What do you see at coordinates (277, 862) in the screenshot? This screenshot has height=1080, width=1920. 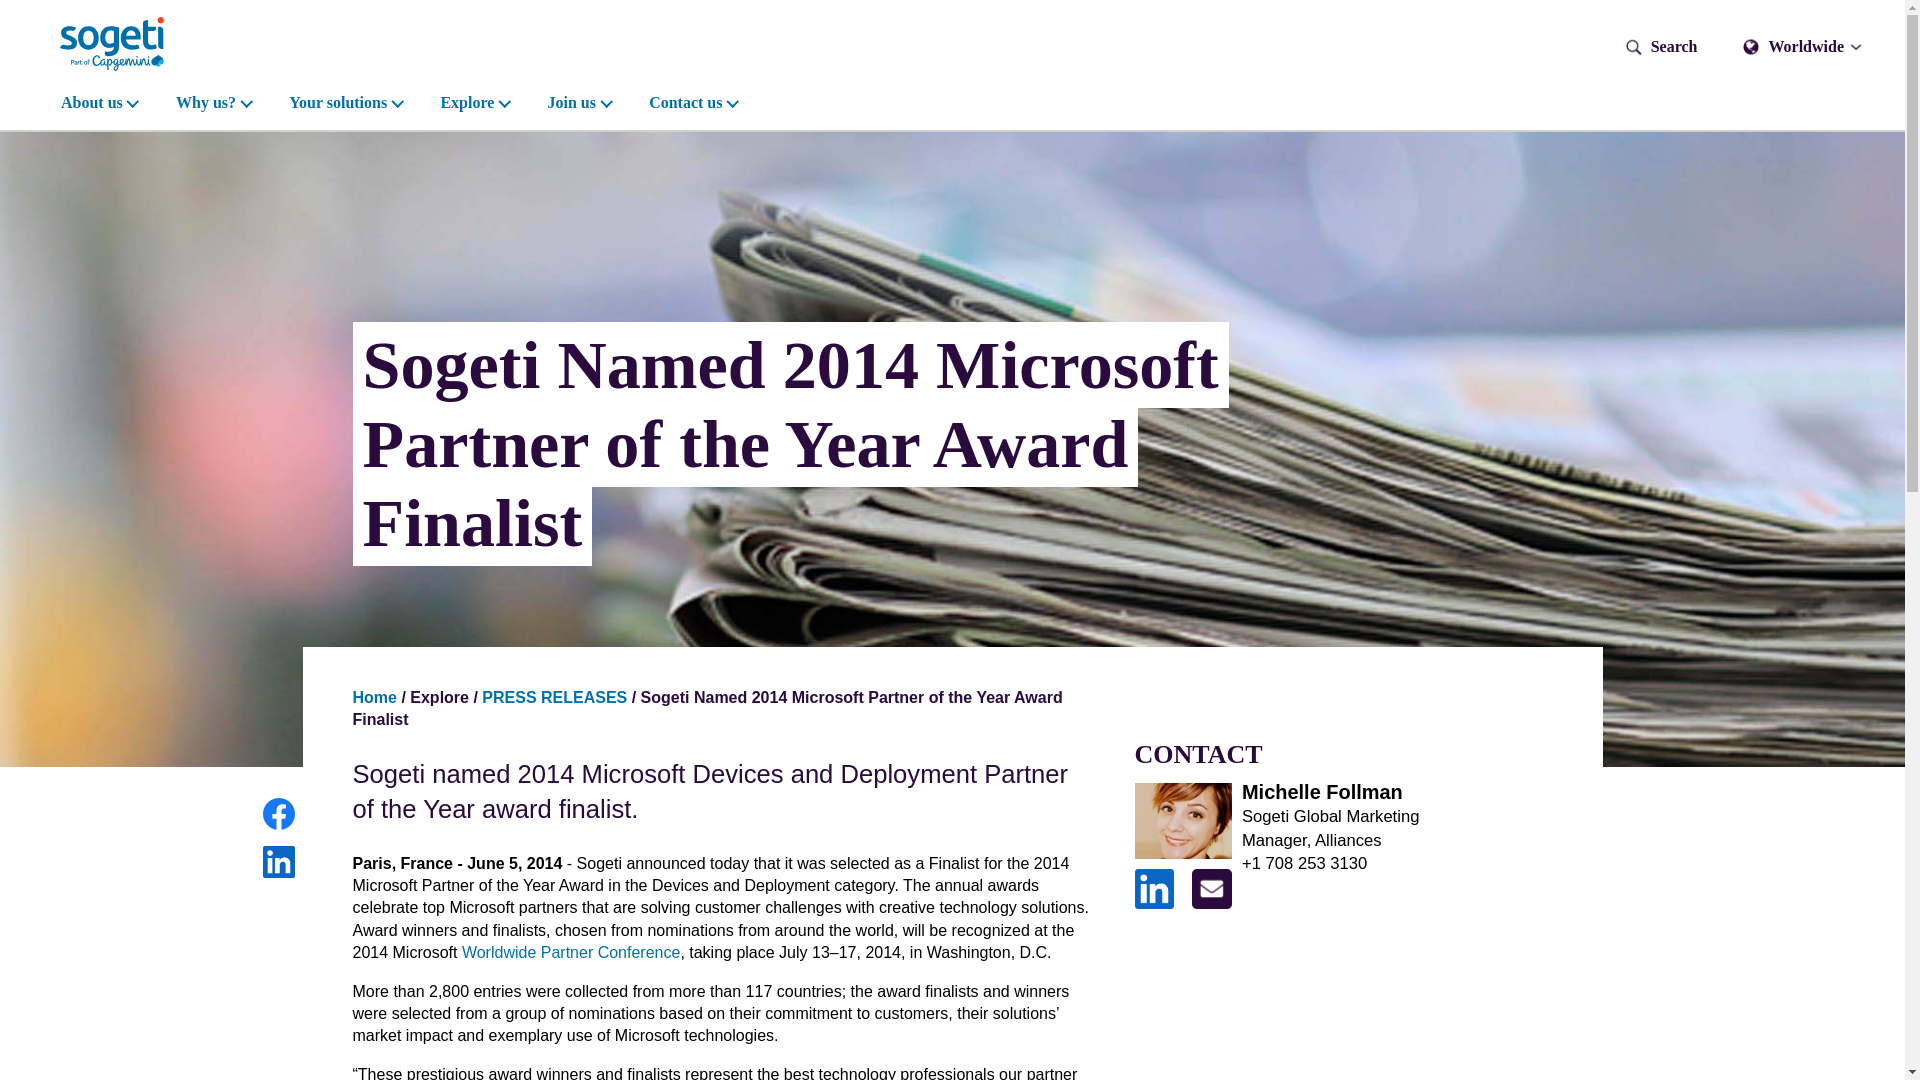 I see `Share on LinkedIn` at bounding box center [277, 862].